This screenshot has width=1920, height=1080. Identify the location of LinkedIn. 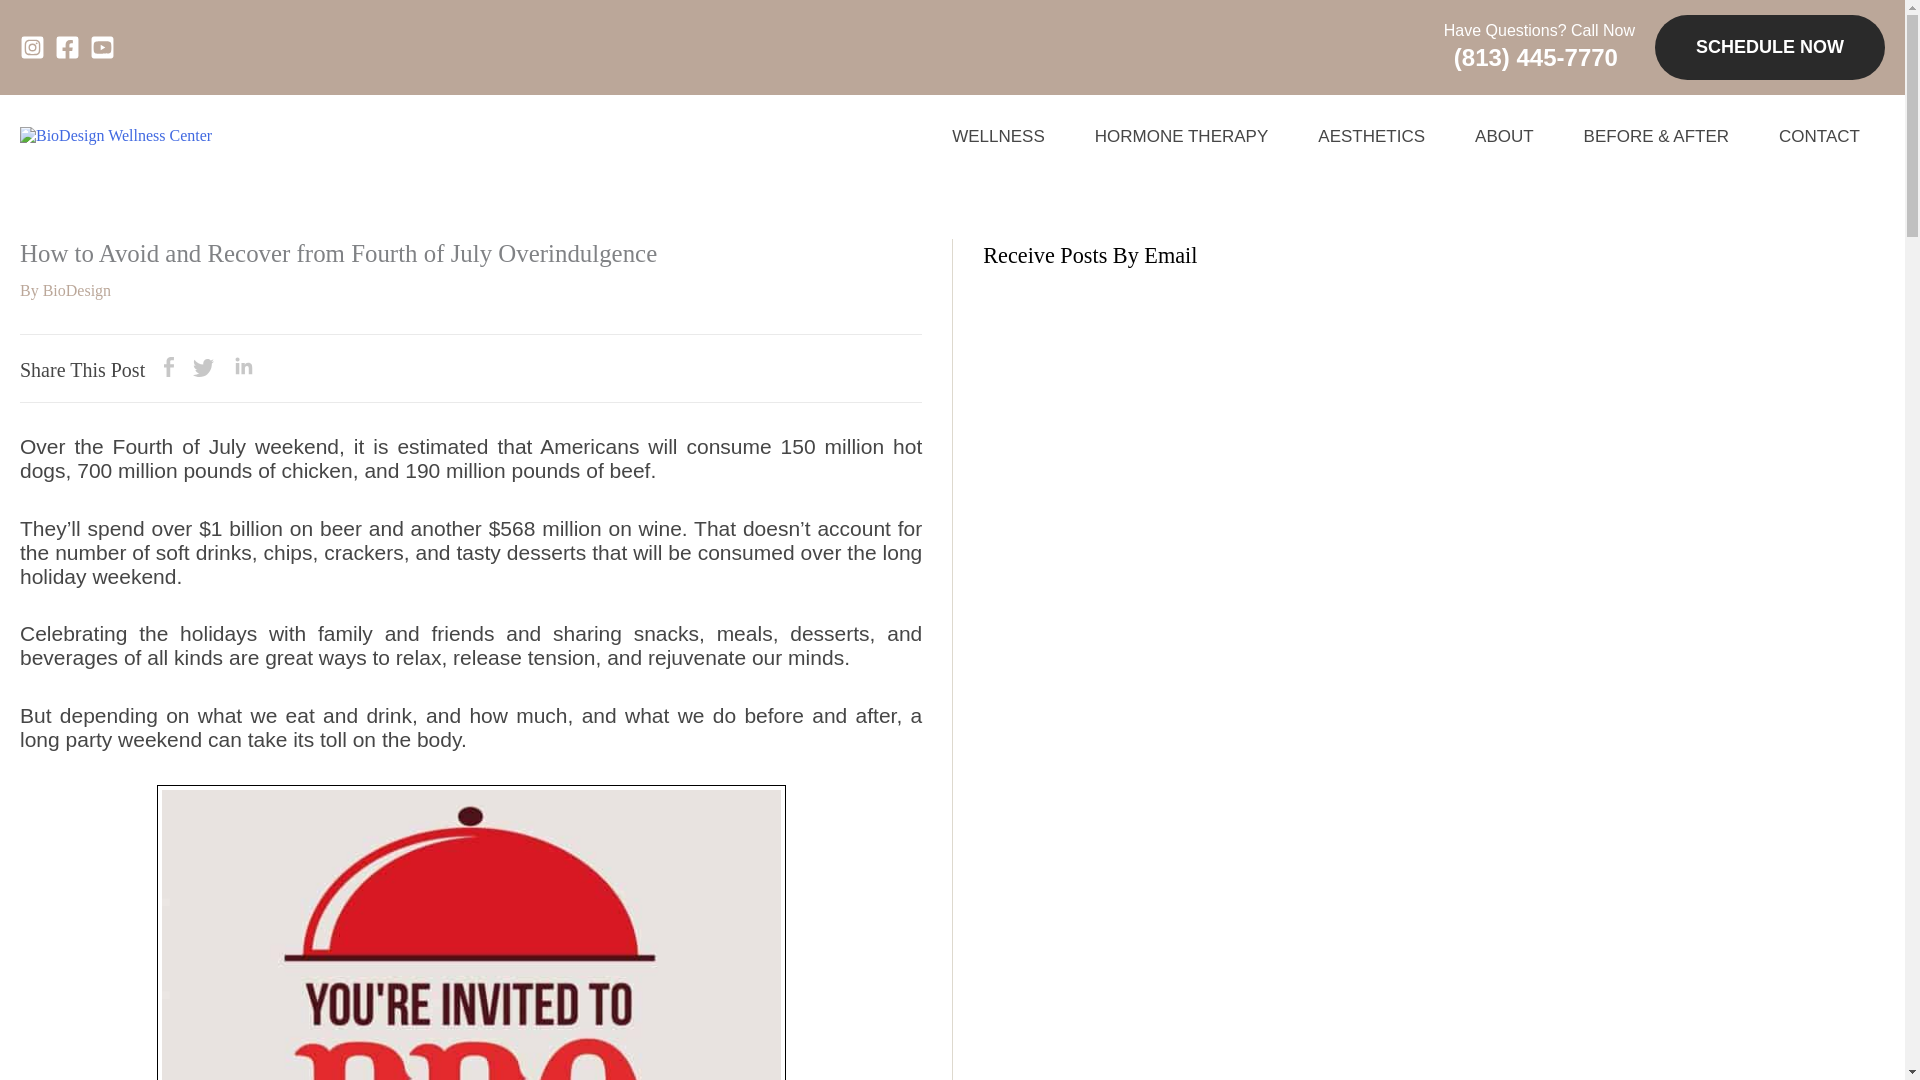
(244, 371).